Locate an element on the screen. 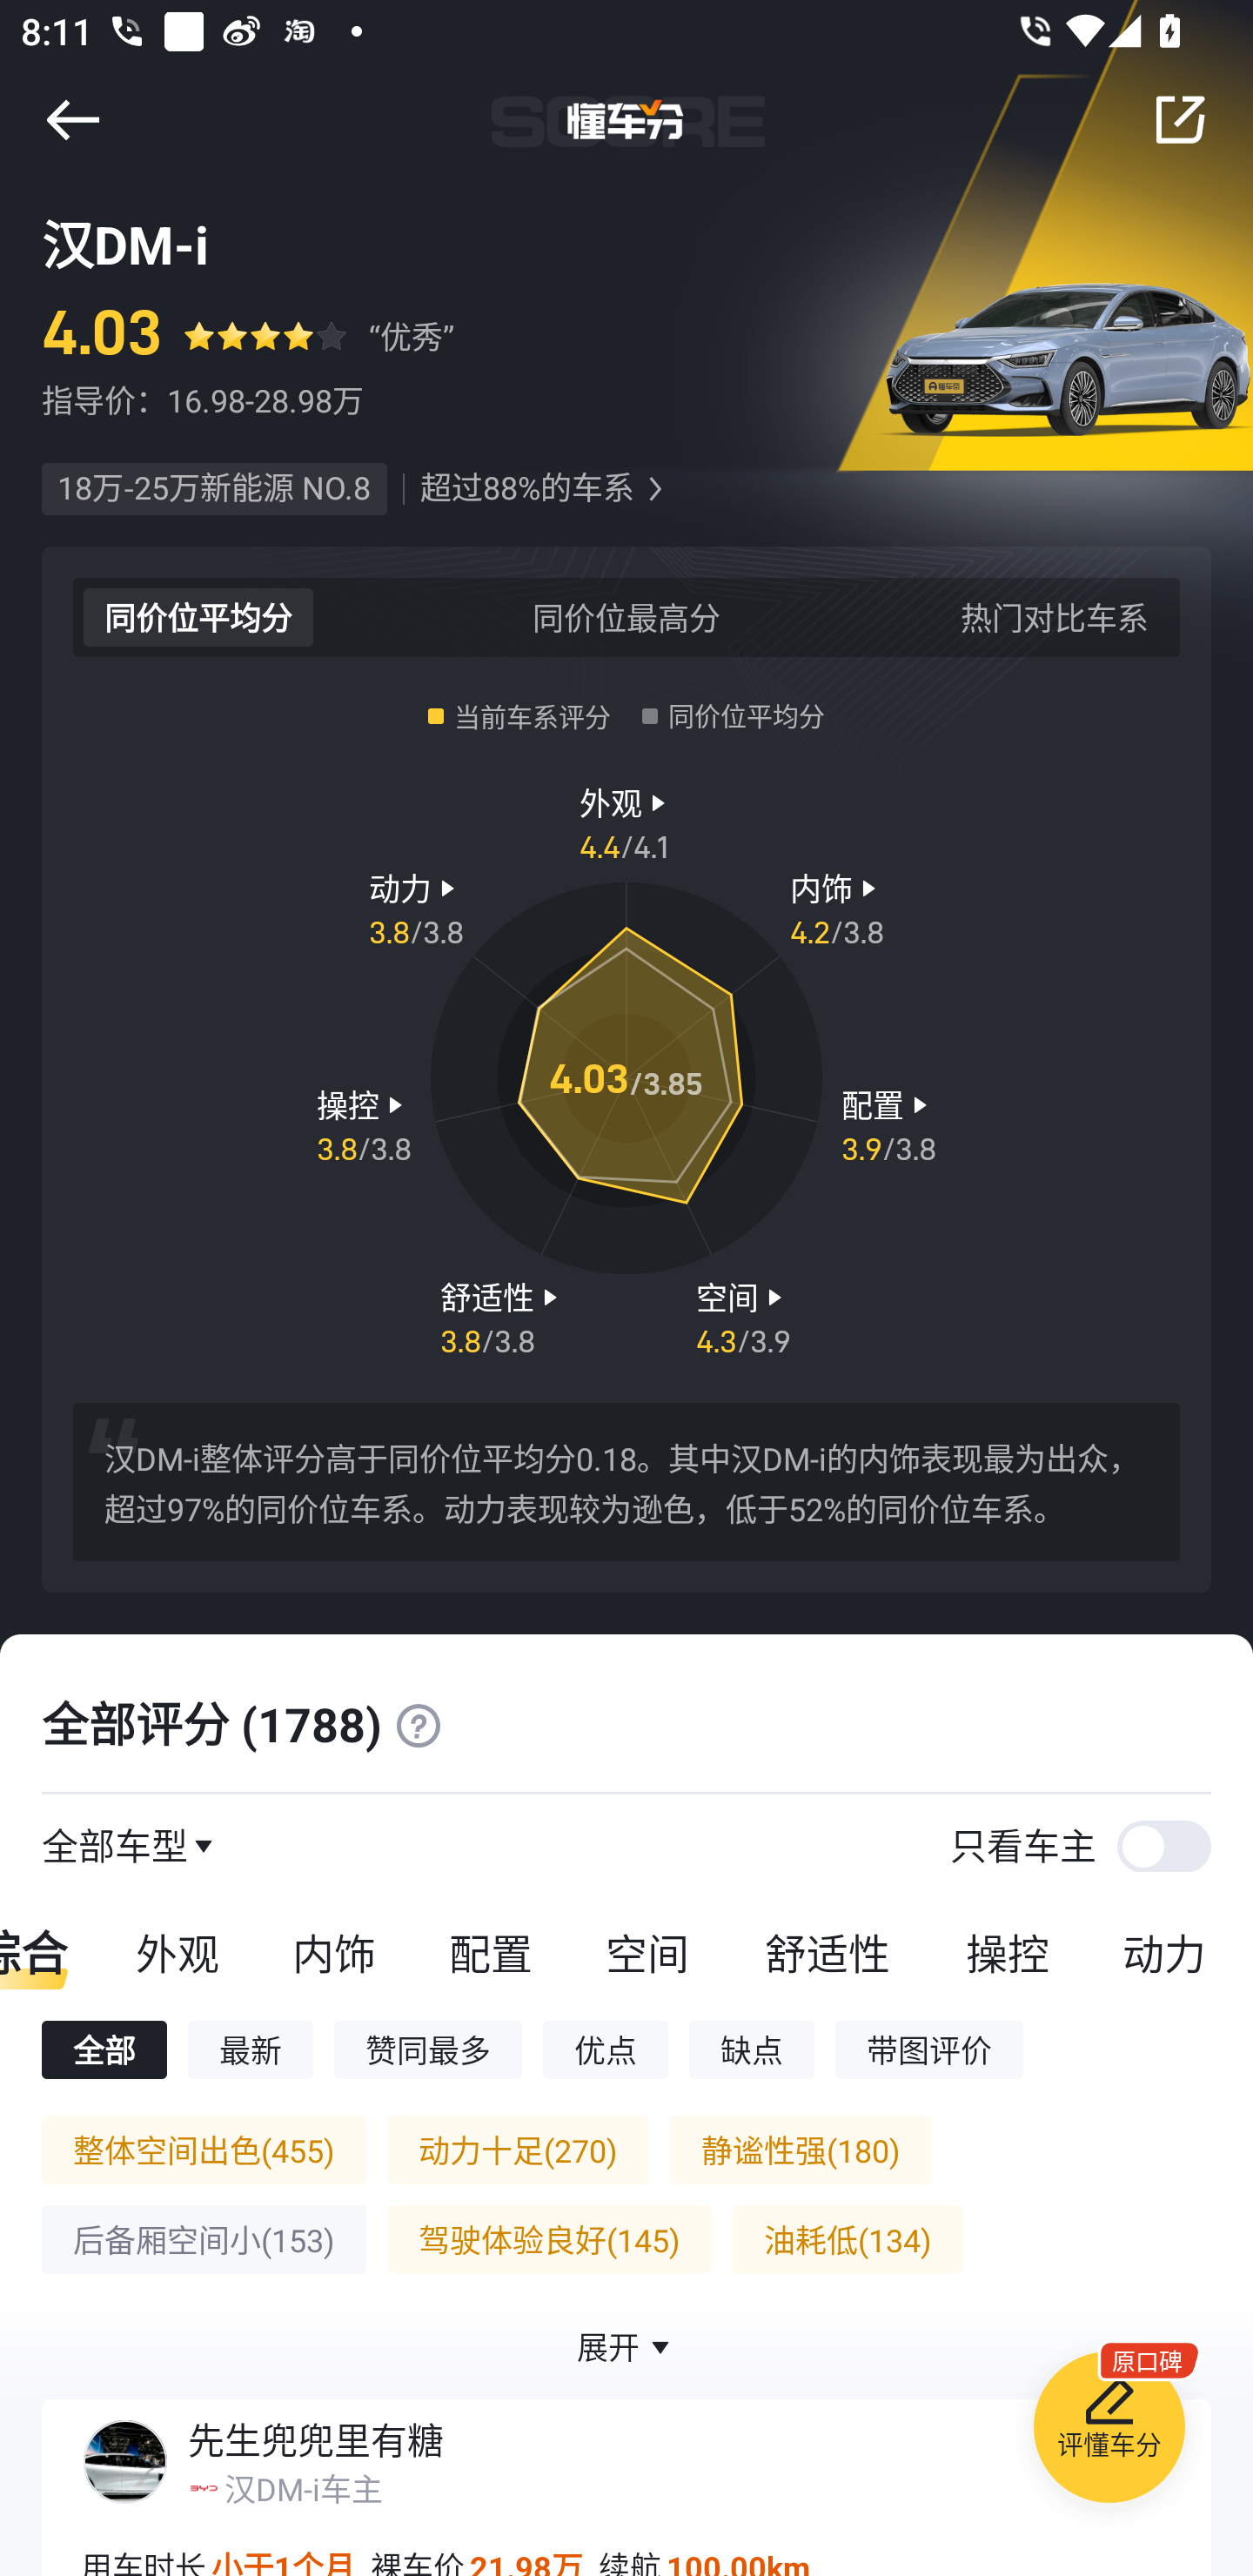 The height and width of the screenshot is (2576, 1253). 赞同最多 is located at coordinates (428, 2049).